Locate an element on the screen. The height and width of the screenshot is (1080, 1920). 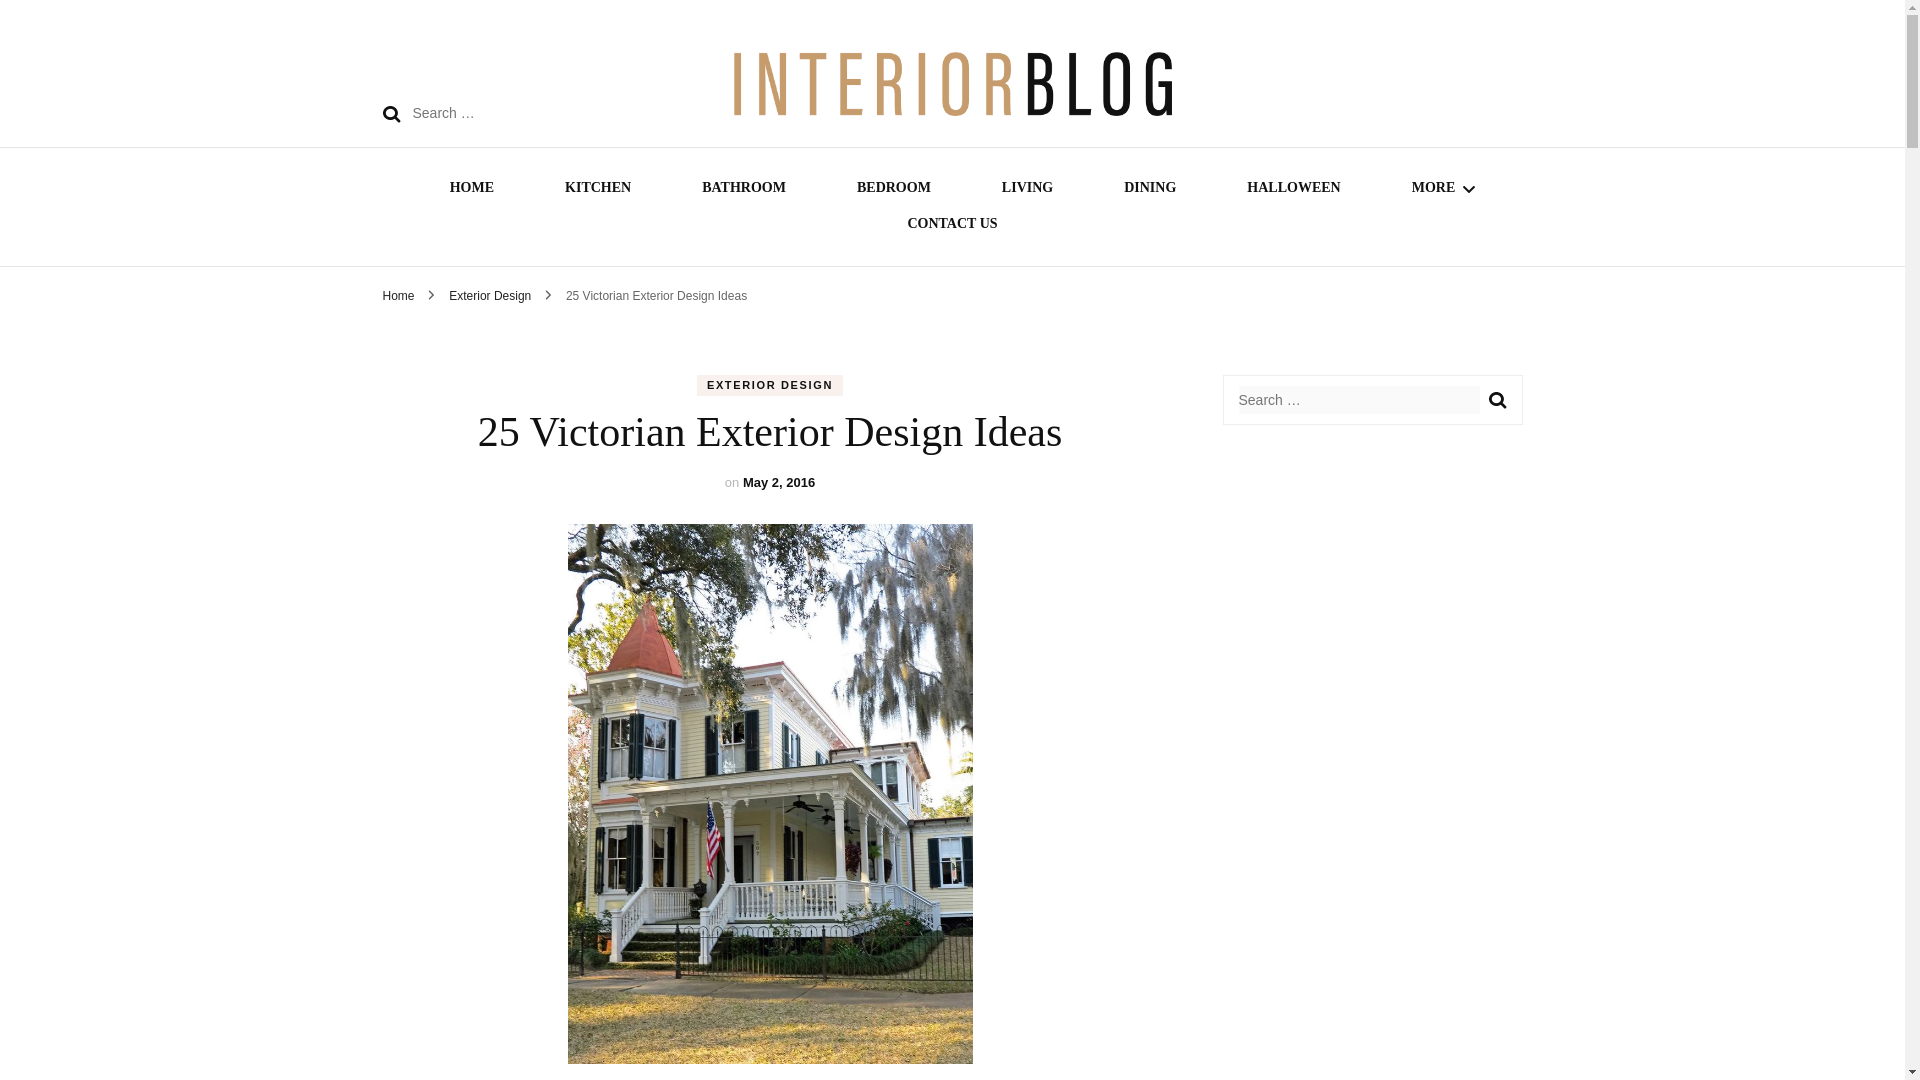
Exterior Design is located at coordinates (491, 296).